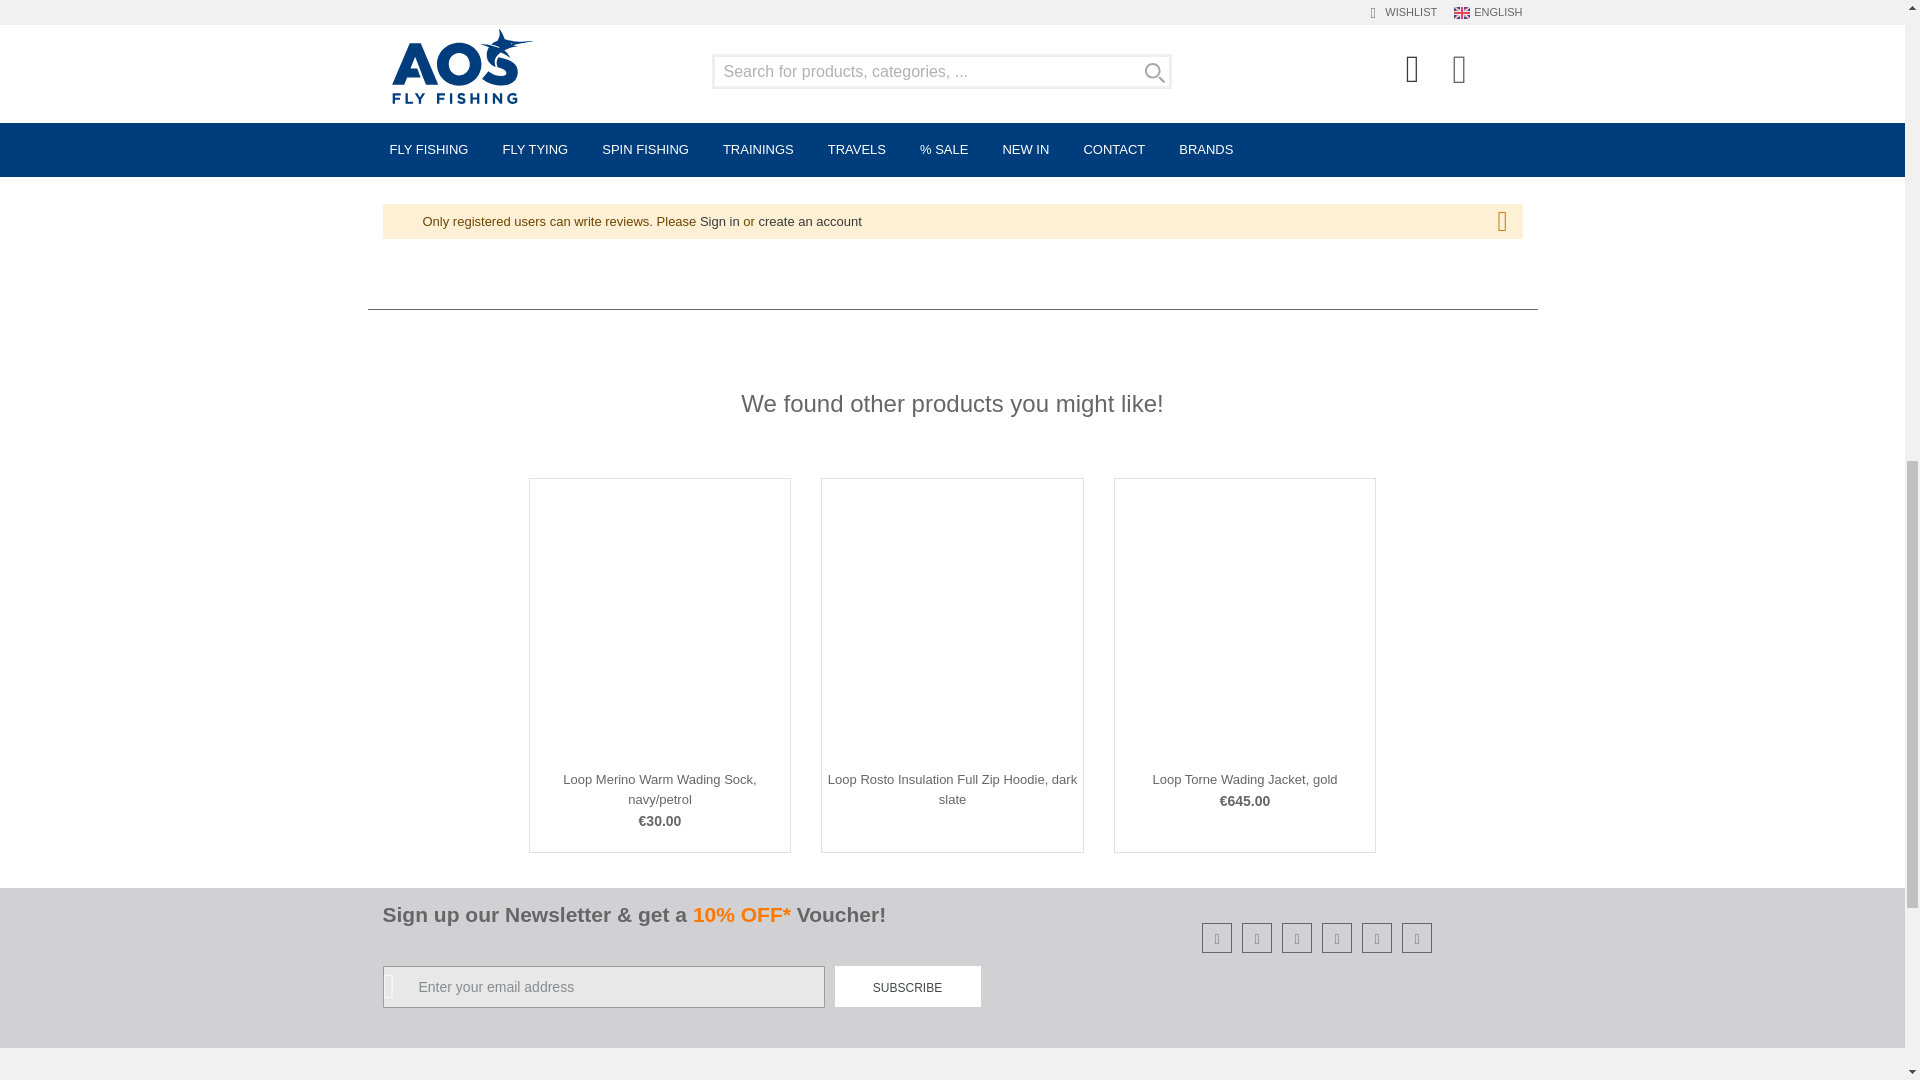 This screenshot has height=1080, width=1920. What do you see at coordinates (1244, 780) in the screenshot?
I see `Loop Torne Wading Jacket, gold` at bounding box center [1244, 780].